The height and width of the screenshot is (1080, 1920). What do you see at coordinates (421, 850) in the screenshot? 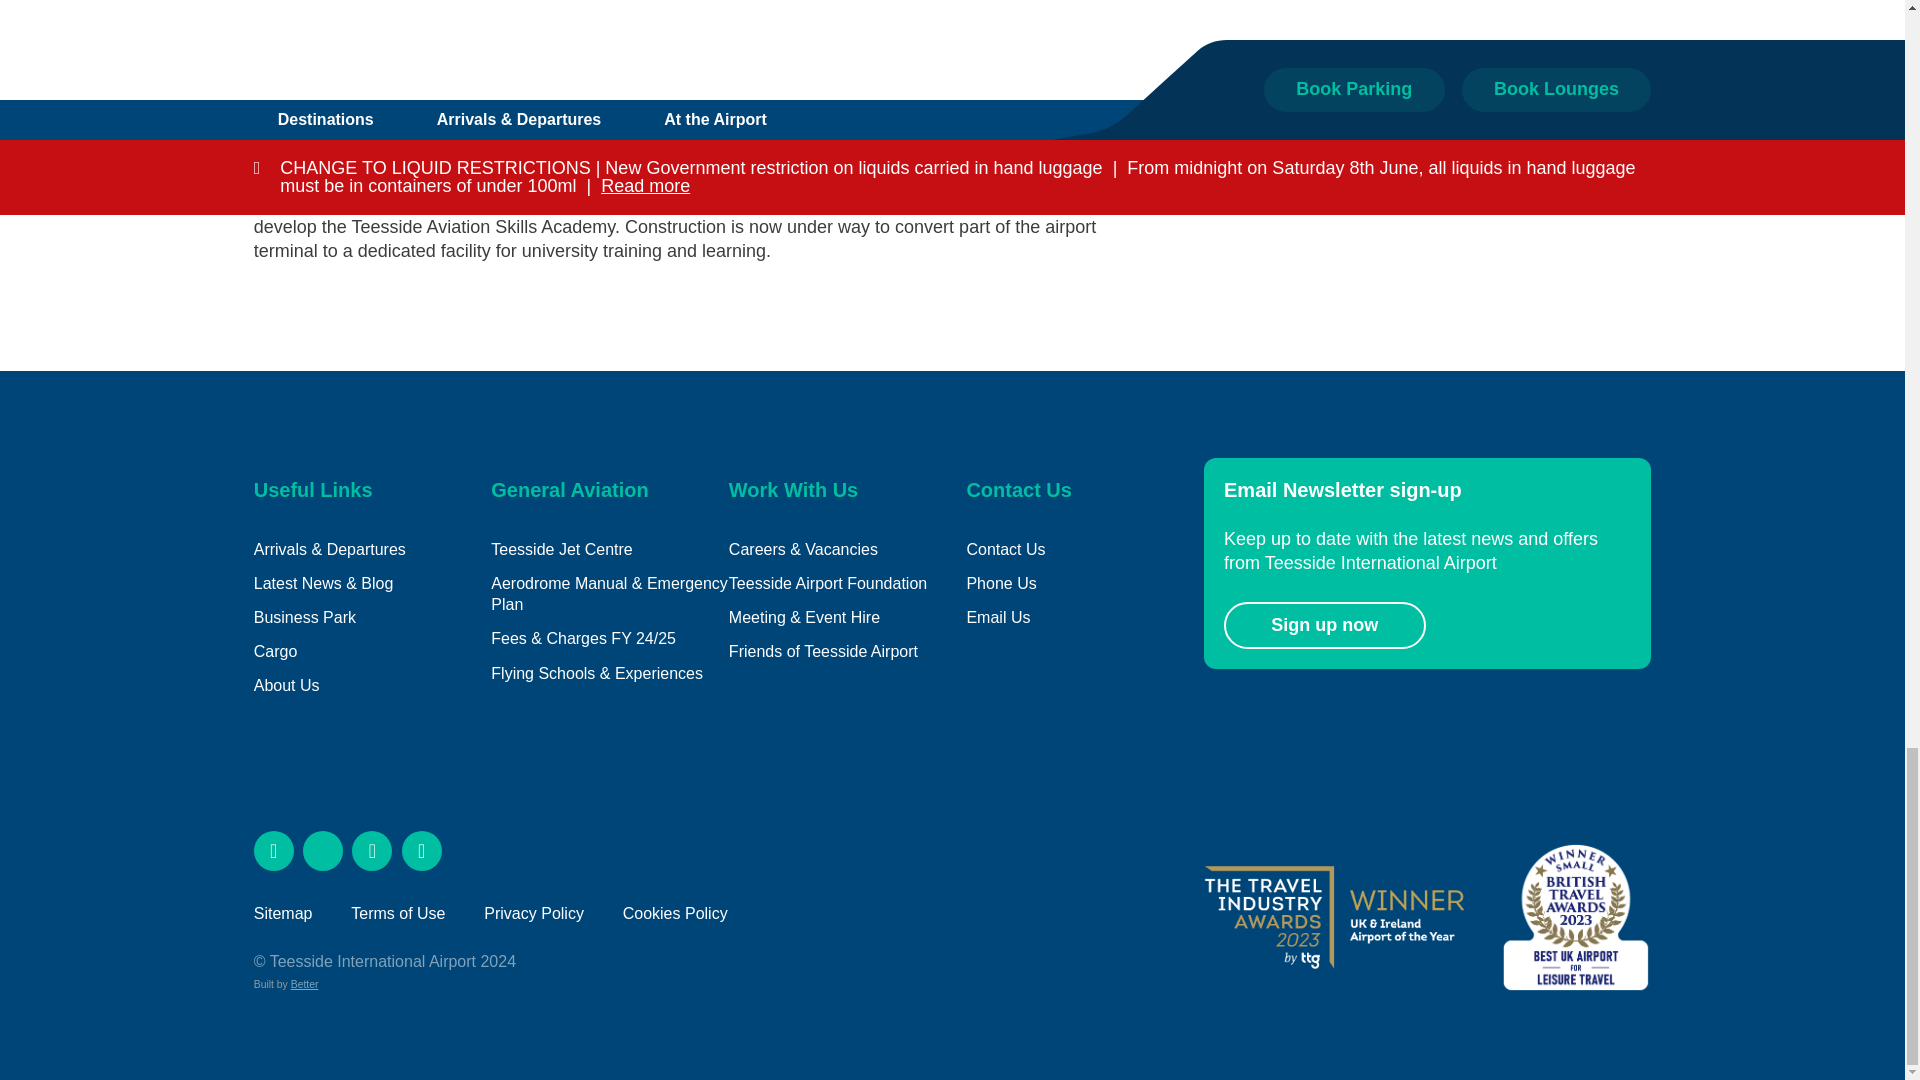
I see `Follow us on LinkedIn` at bounding box center [421, 850].